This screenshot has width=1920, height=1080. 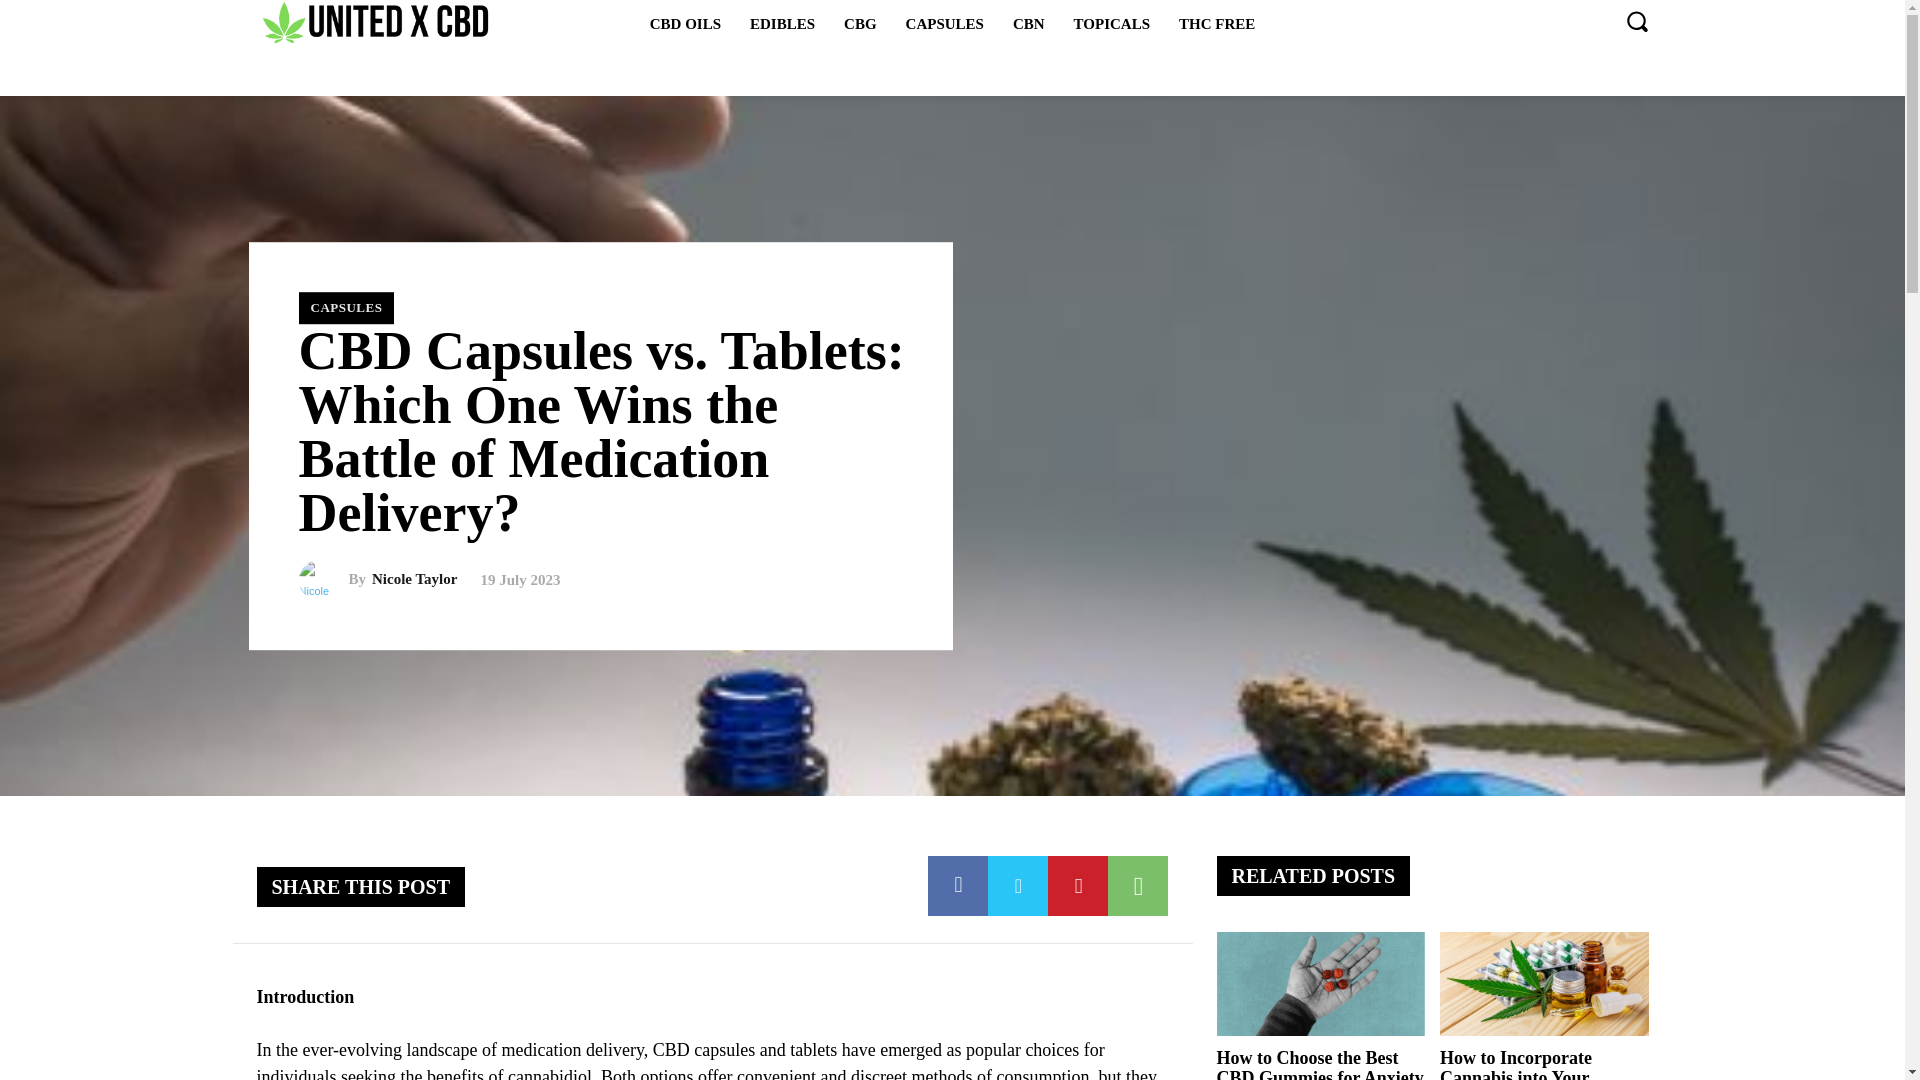 I want to click on CBG, so click(x=860, y=23).